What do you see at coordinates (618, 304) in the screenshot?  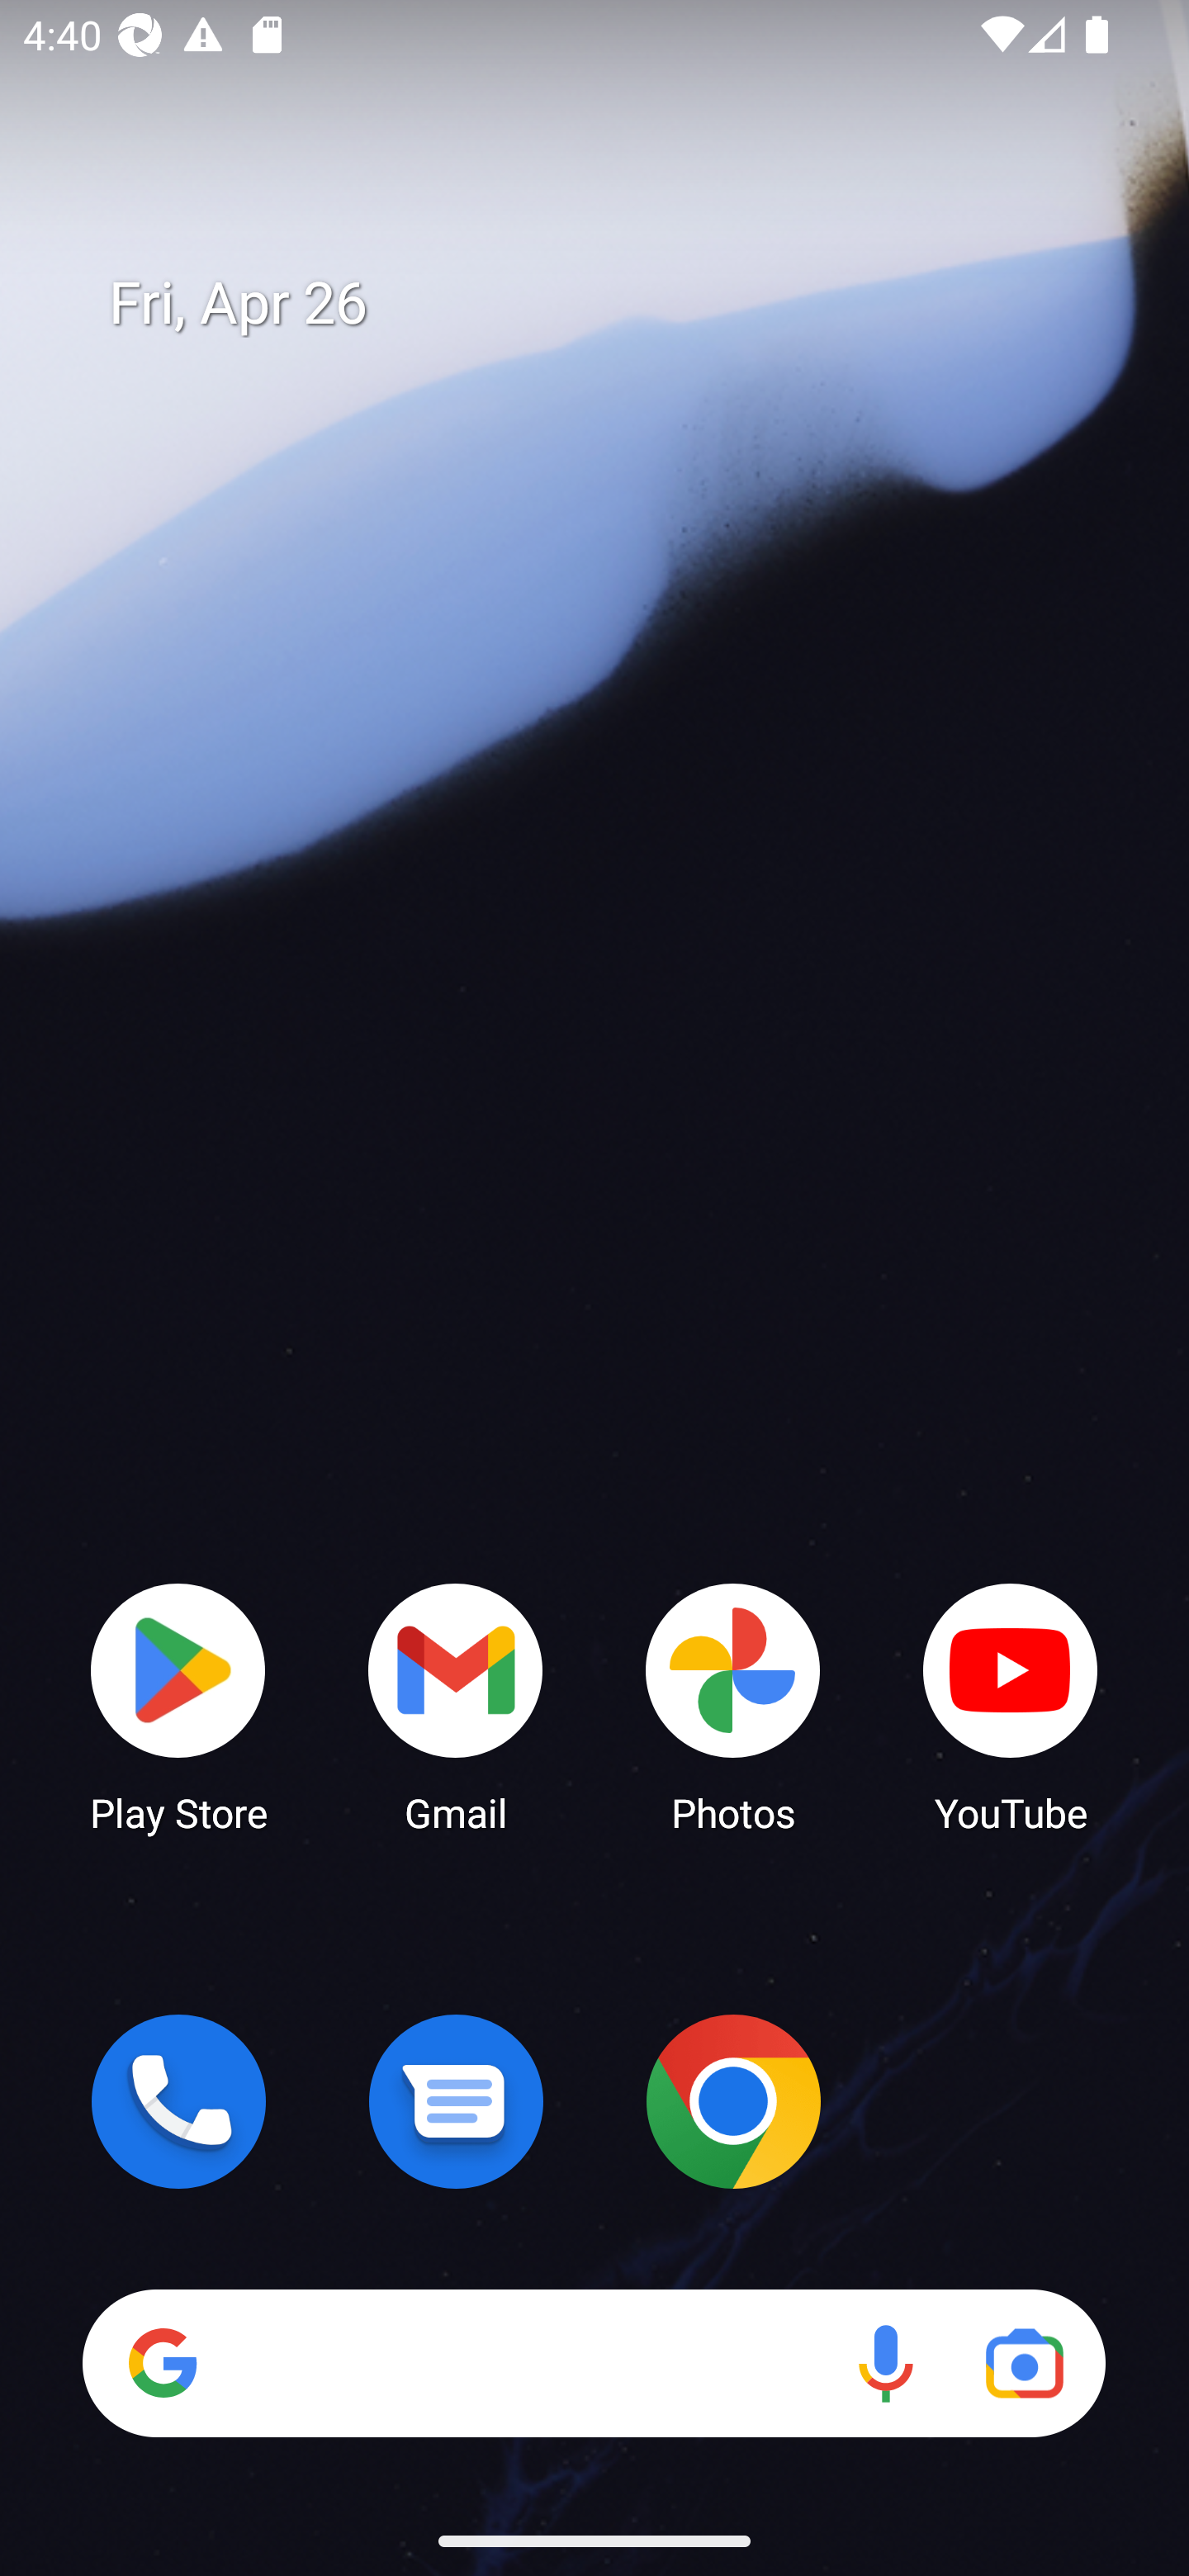 I see `Fri, Apr 26` at bounding box center [618, 304].